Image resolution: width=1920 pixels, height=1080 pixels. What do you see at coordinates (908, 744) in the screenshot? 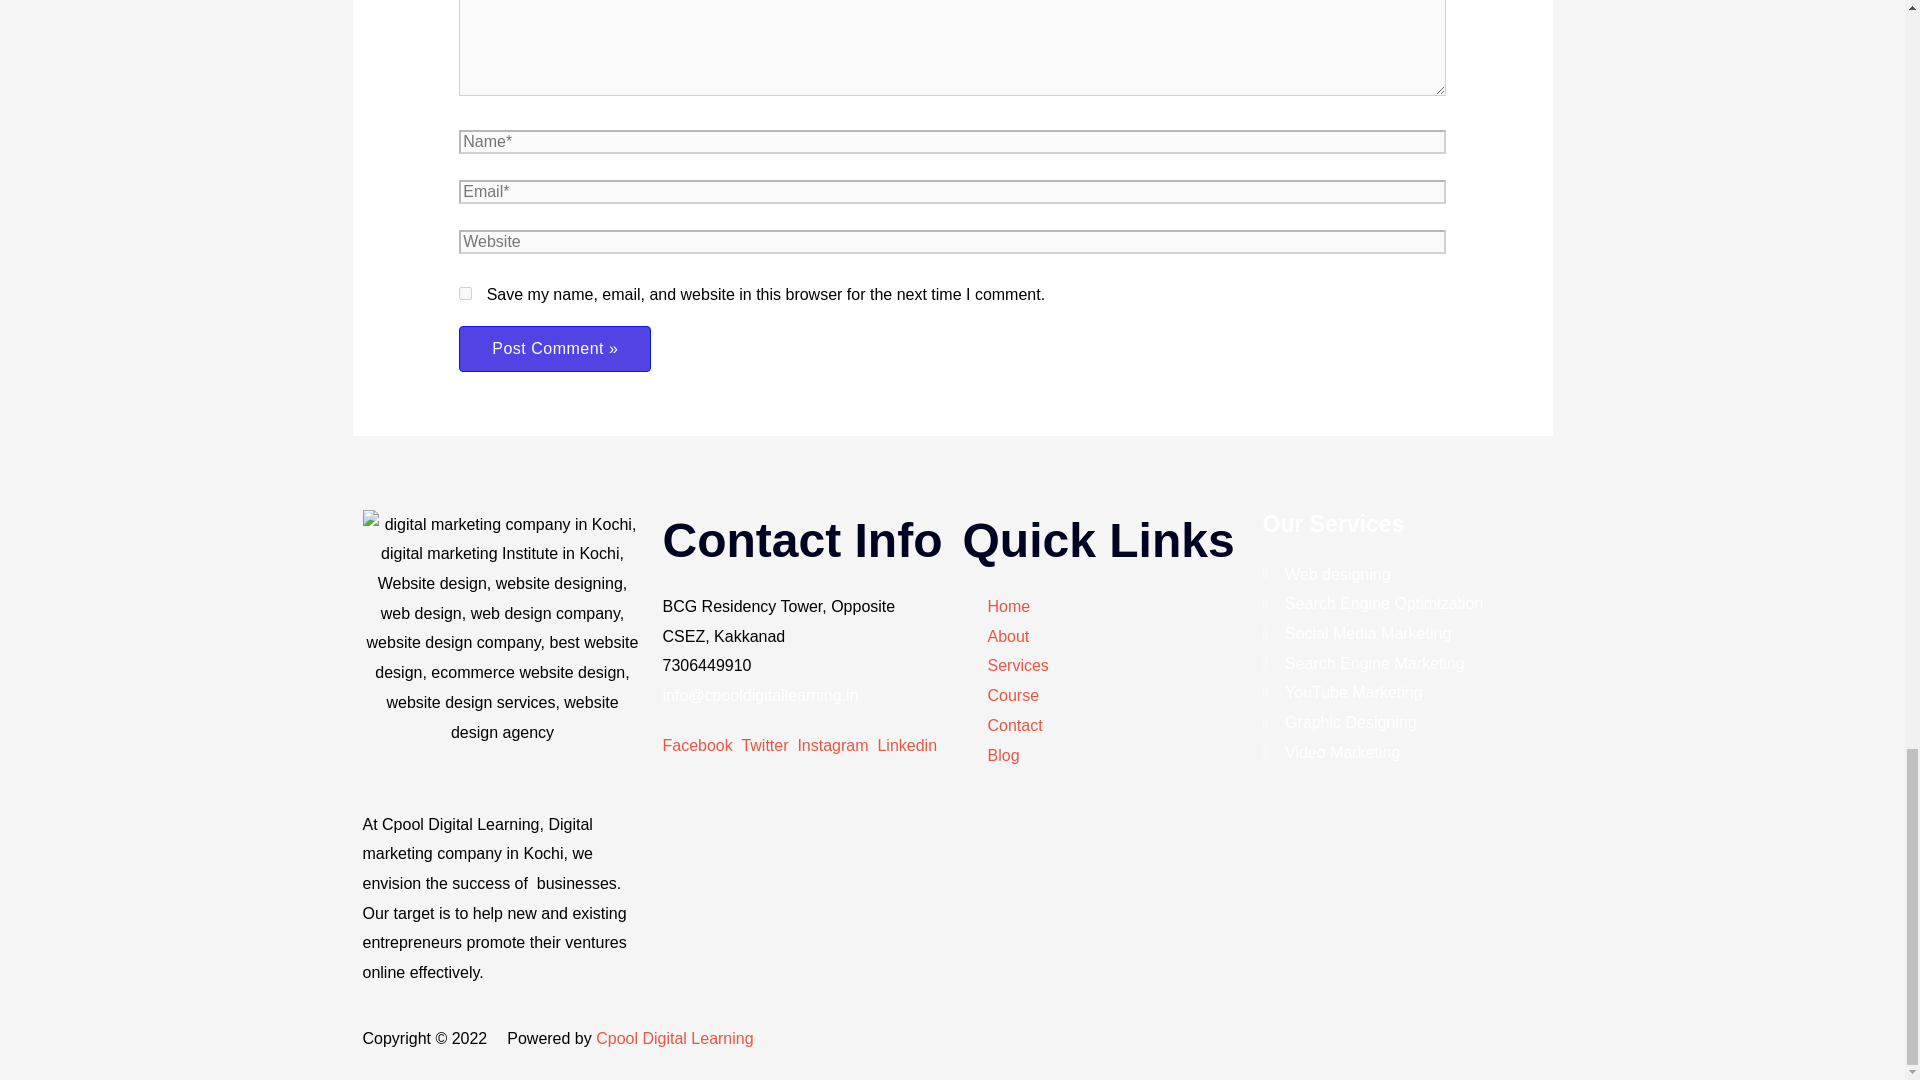
I see `Linkedin` at bounding box center [908, 744].